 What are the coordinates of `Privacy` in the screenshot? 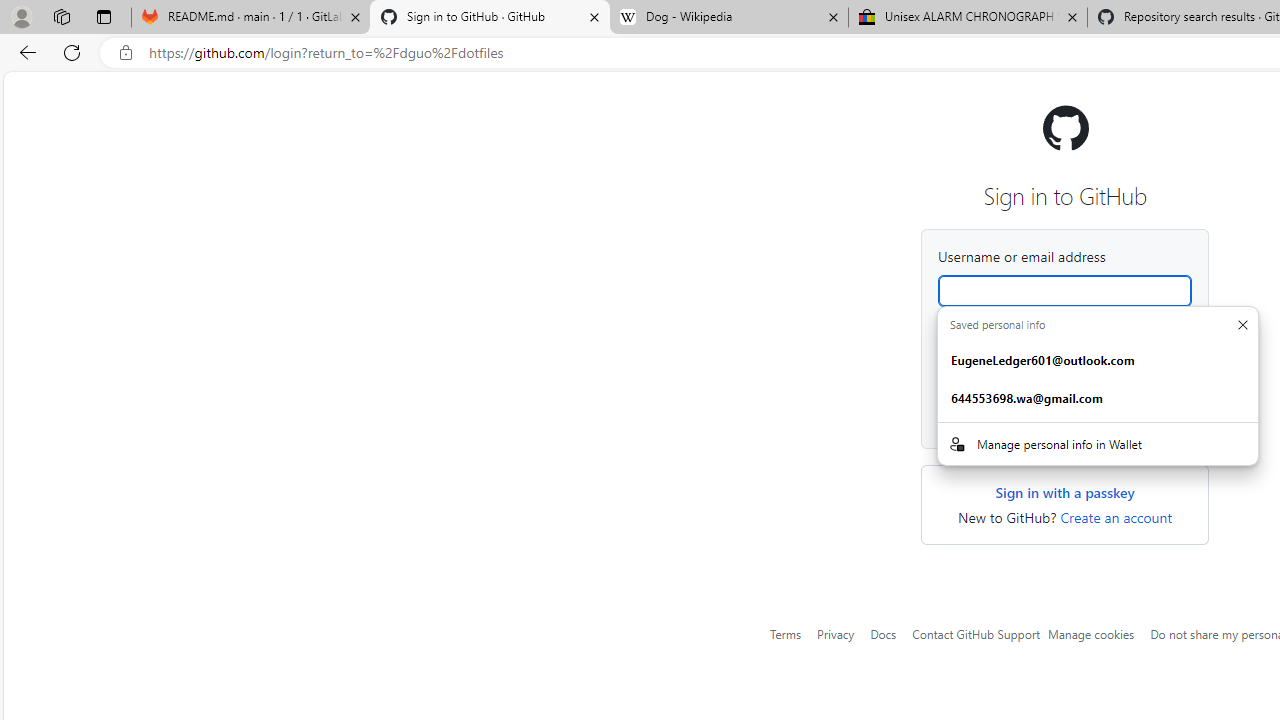 It's located at (836, 634).